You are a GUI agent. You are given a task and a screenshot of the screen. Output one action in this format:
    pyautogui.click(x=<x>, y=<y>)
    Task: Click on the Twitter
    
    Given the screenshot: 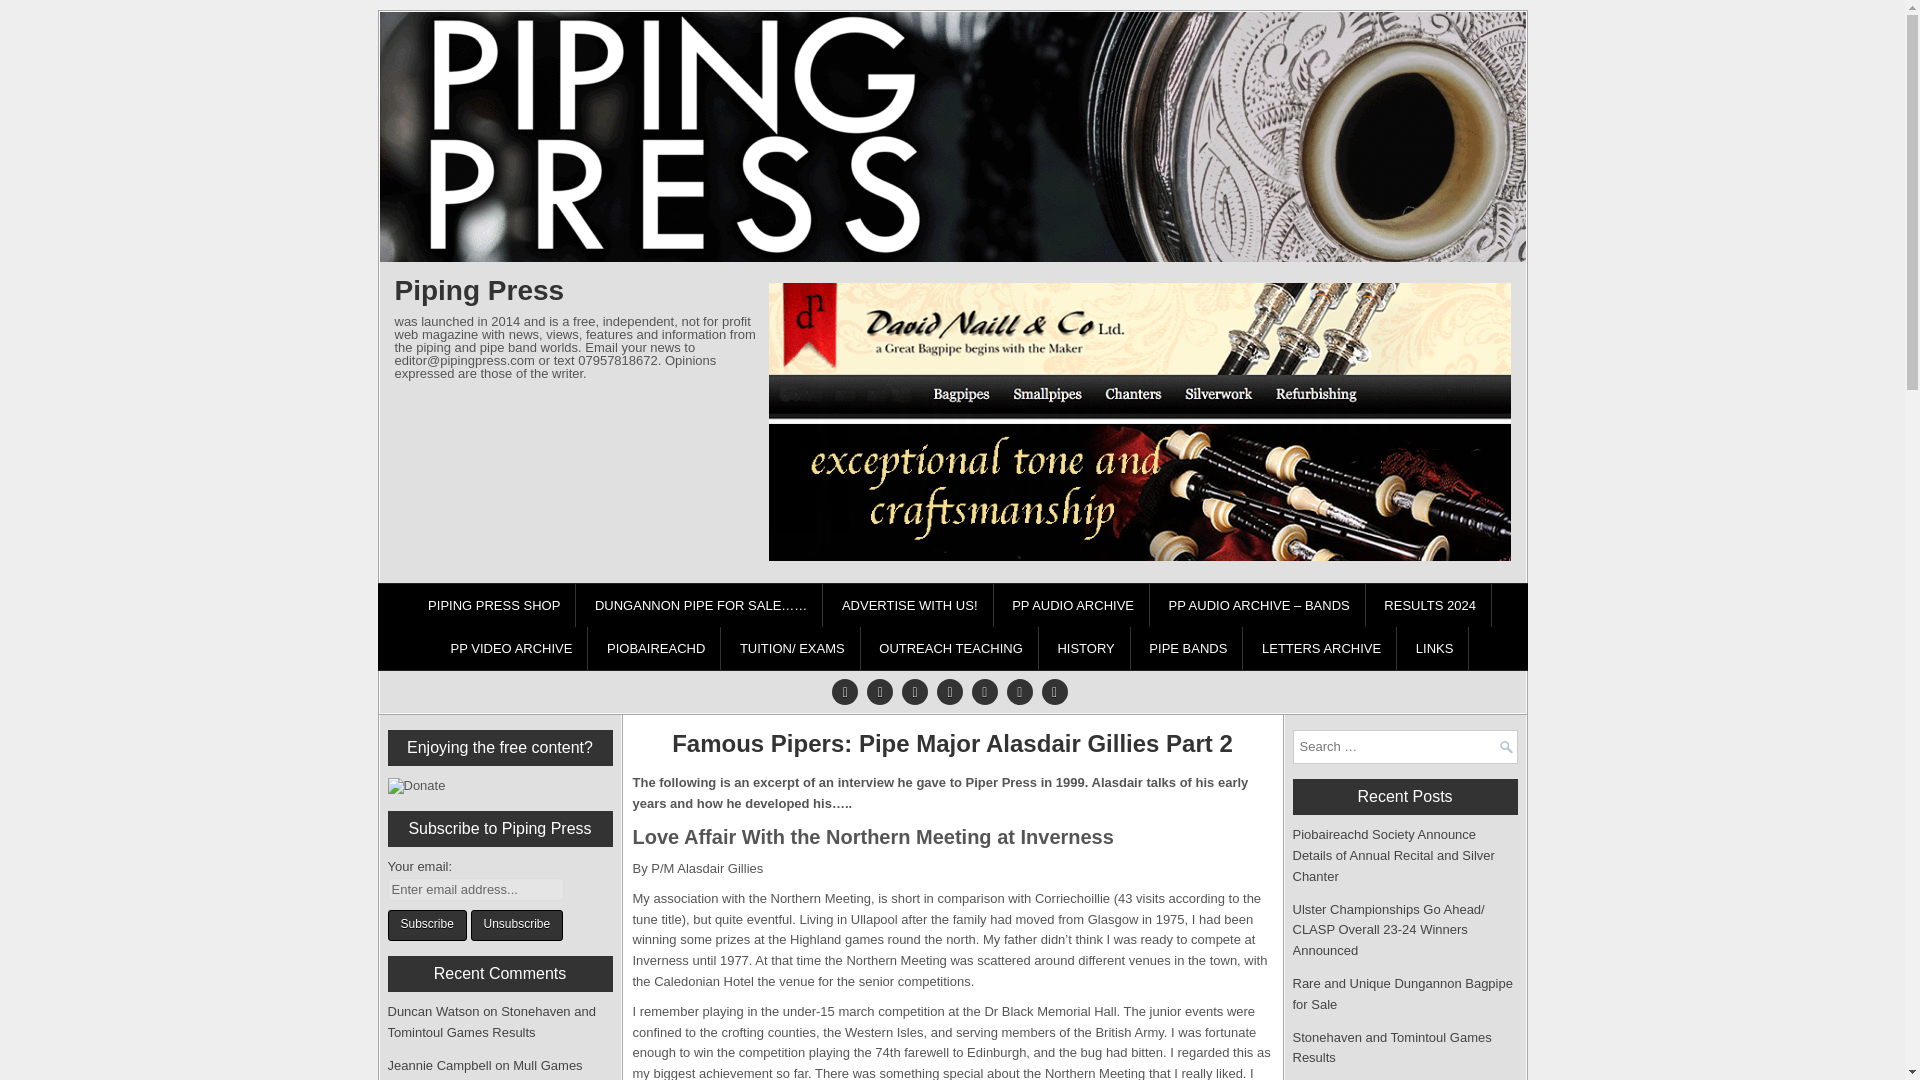 What is the action you would take?
    pyautogui.click(x=844, y=691)
    